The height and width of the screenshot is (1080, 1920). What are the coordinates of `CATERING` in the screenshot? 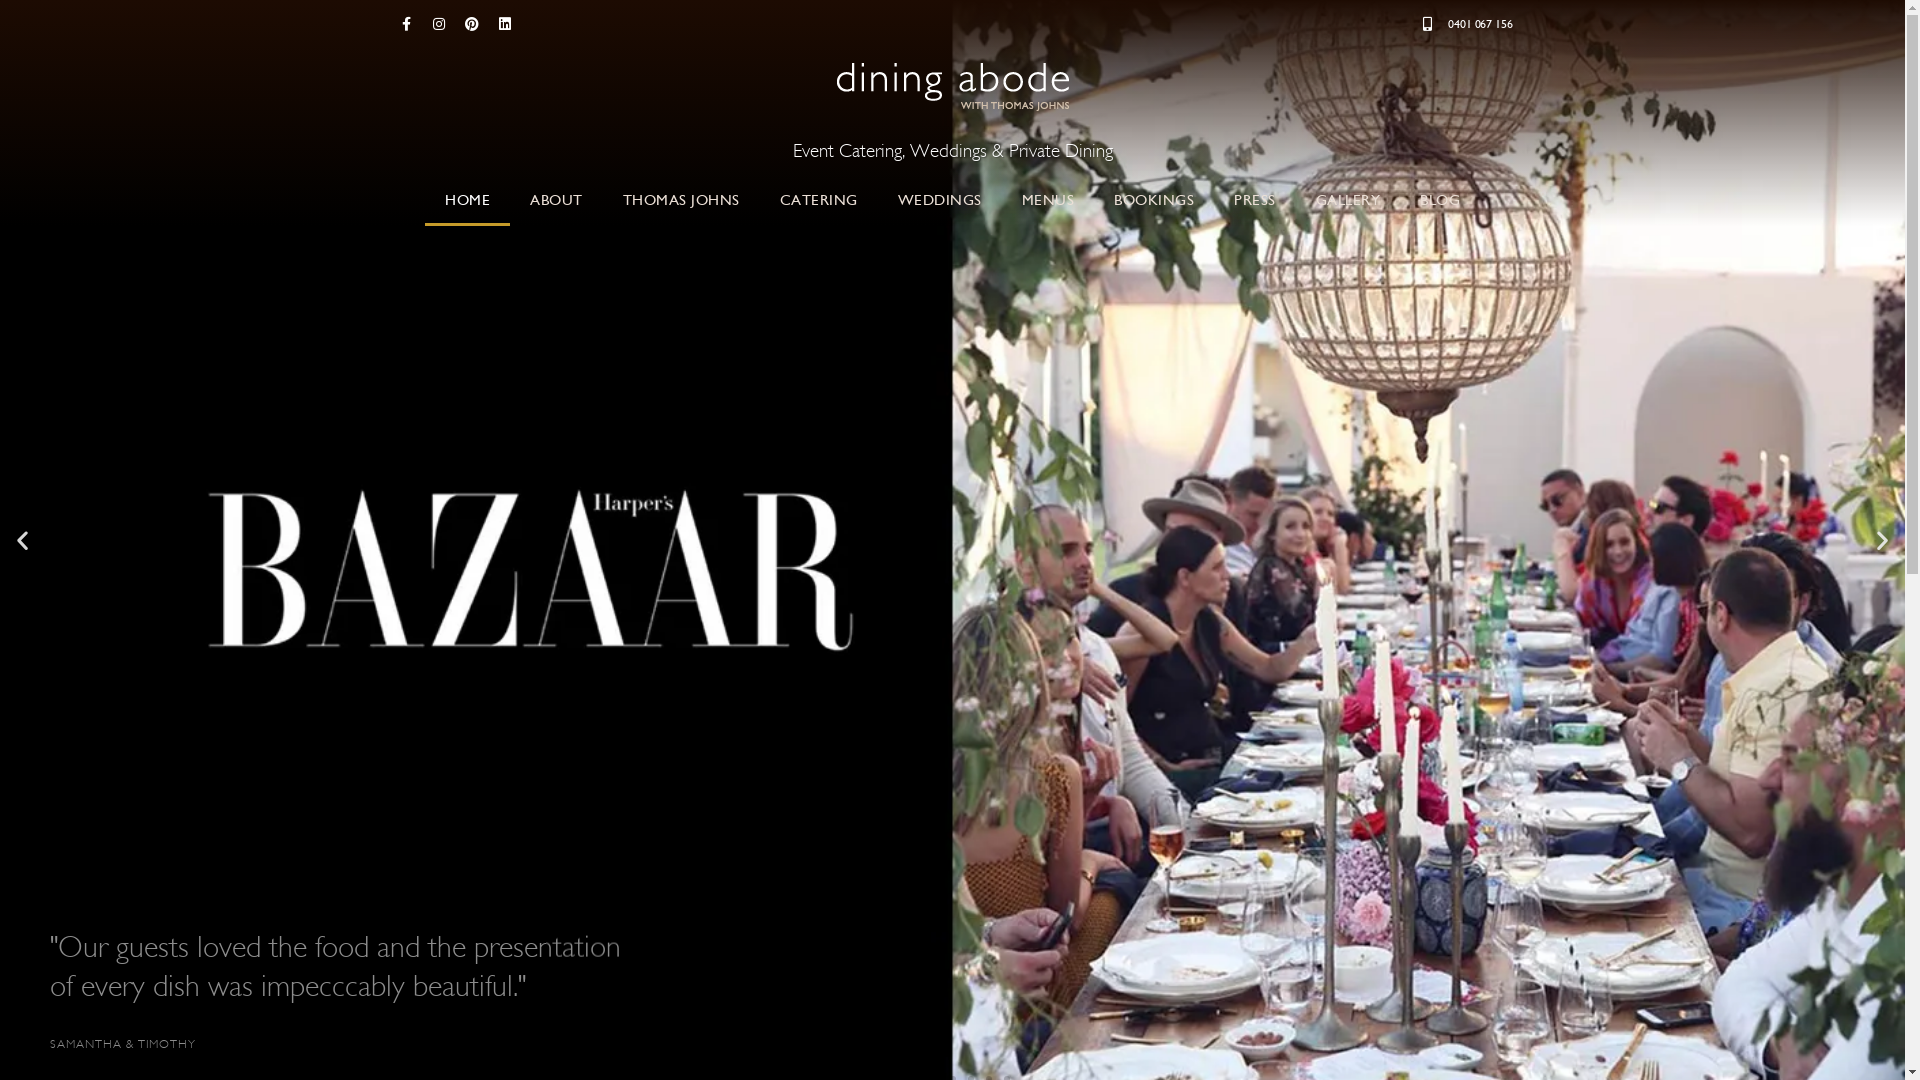 It's located at (819, 200).